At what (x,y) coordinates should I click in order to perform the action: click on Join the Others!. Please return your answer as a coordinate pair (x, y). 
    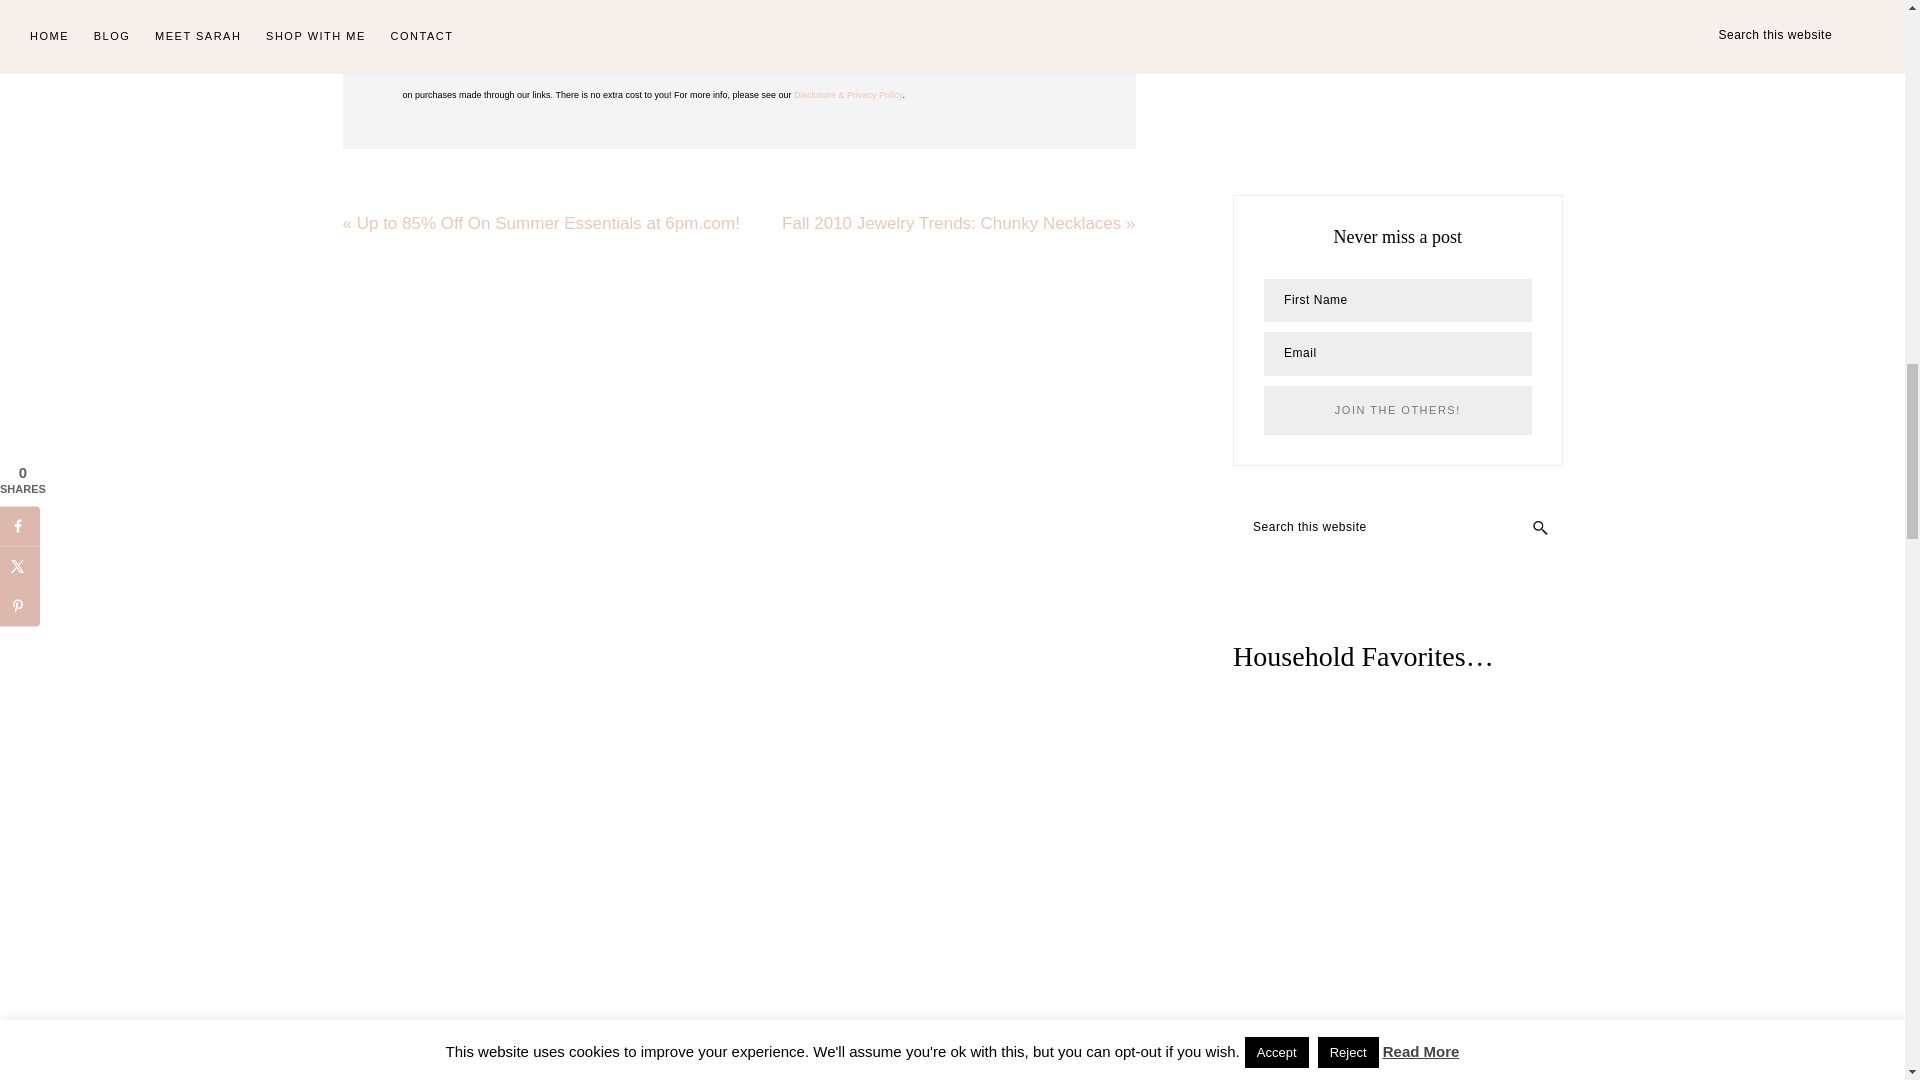
    Looking at the image, I should click on (1396, 410).